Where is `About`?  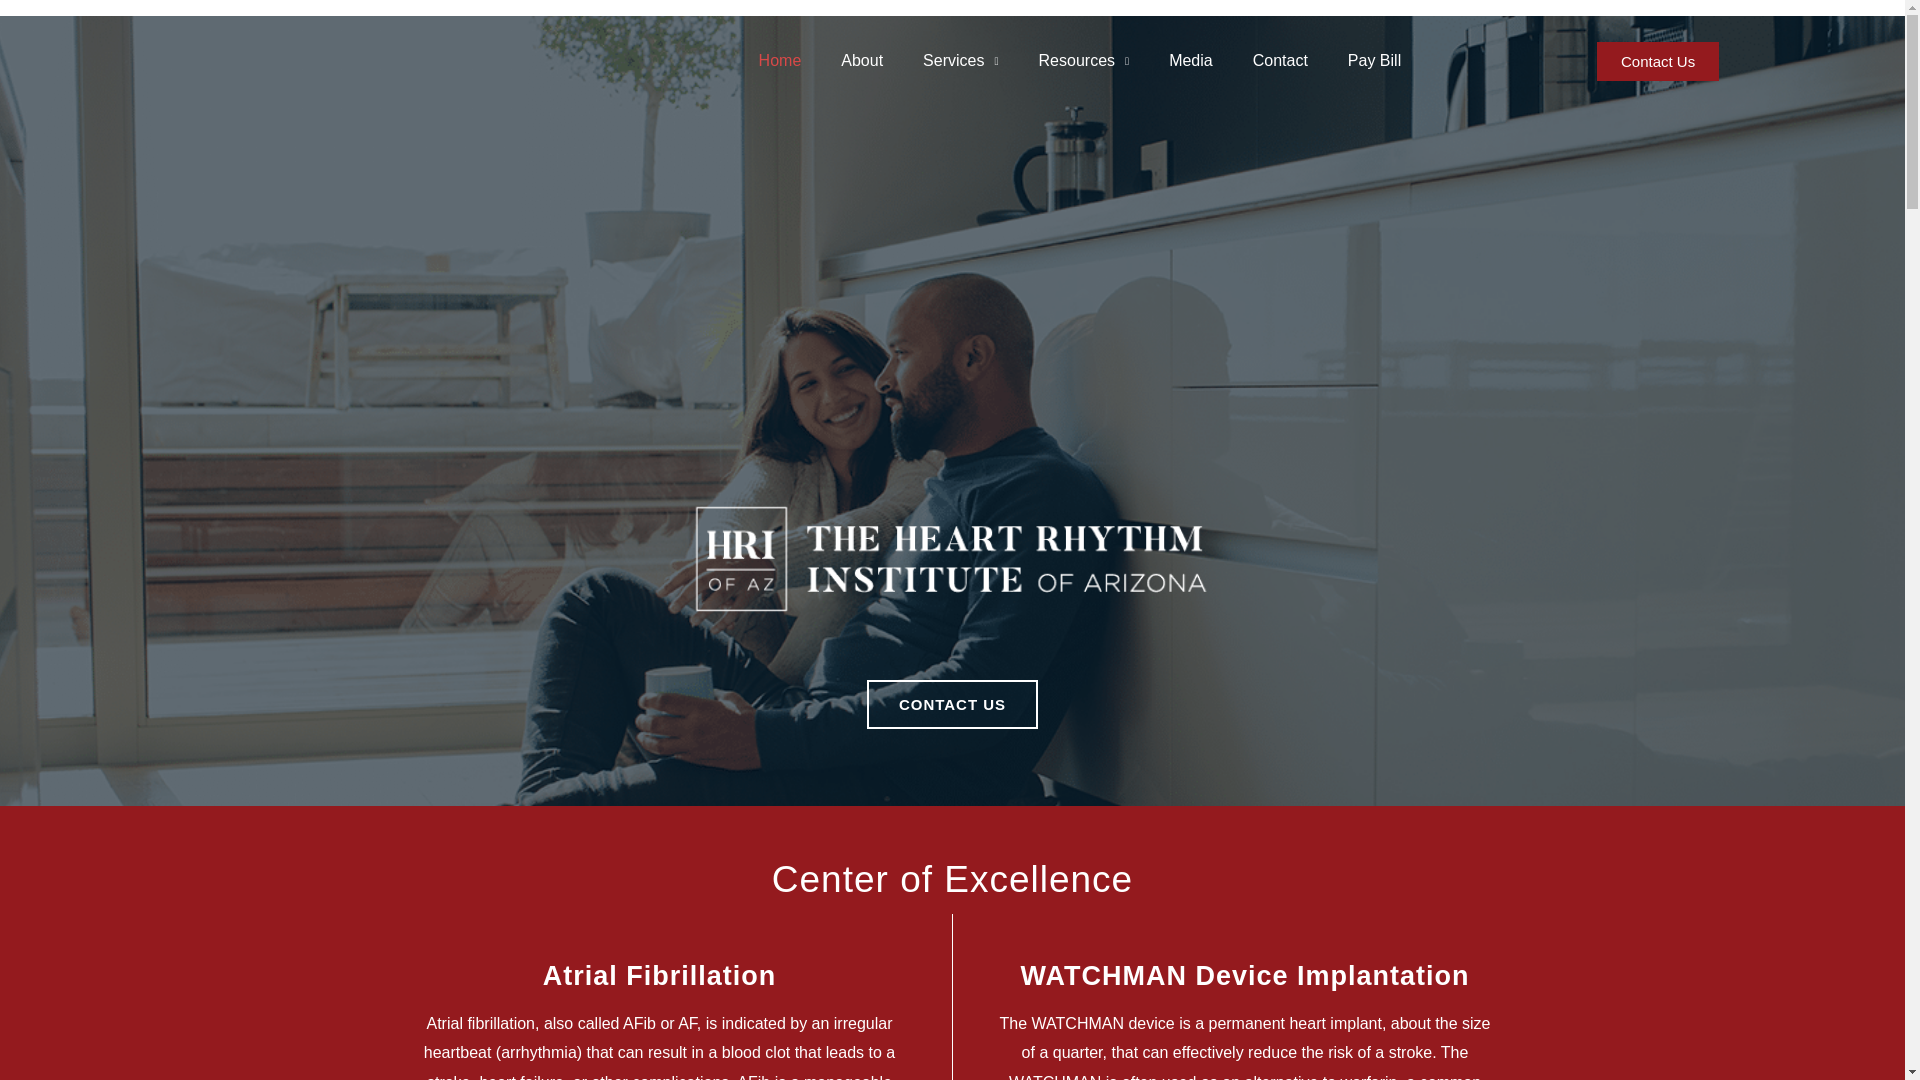
About is located at coordinates (862, 60).